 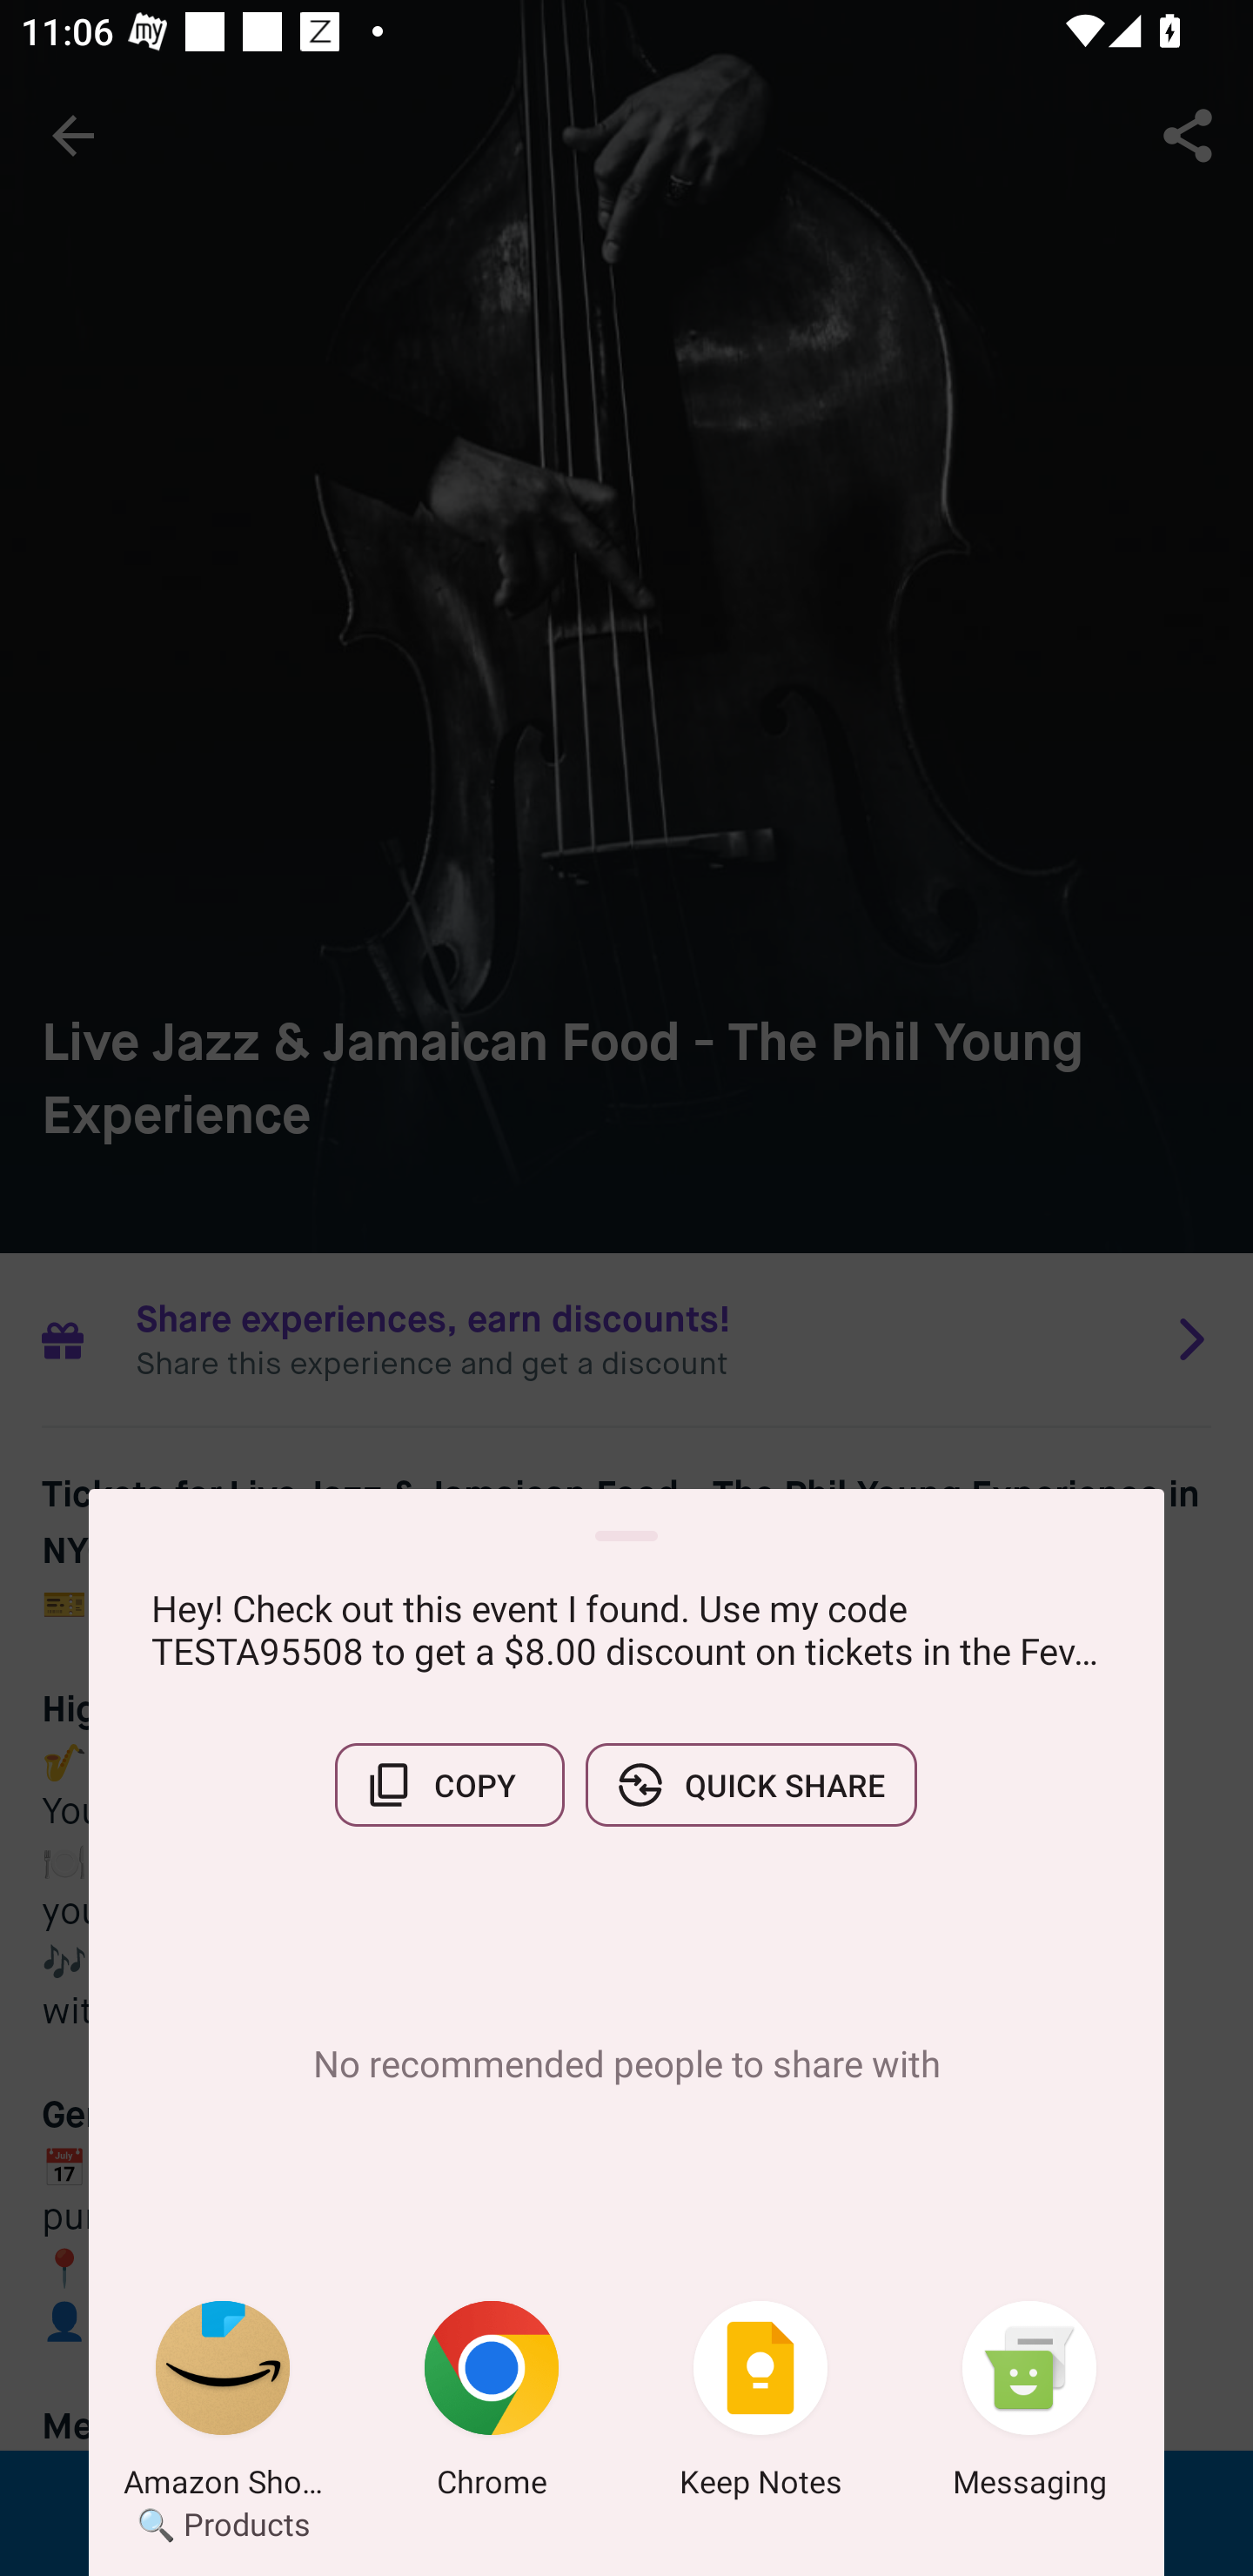 I want to click on Keep Notes, so click(x=761, y=2405).